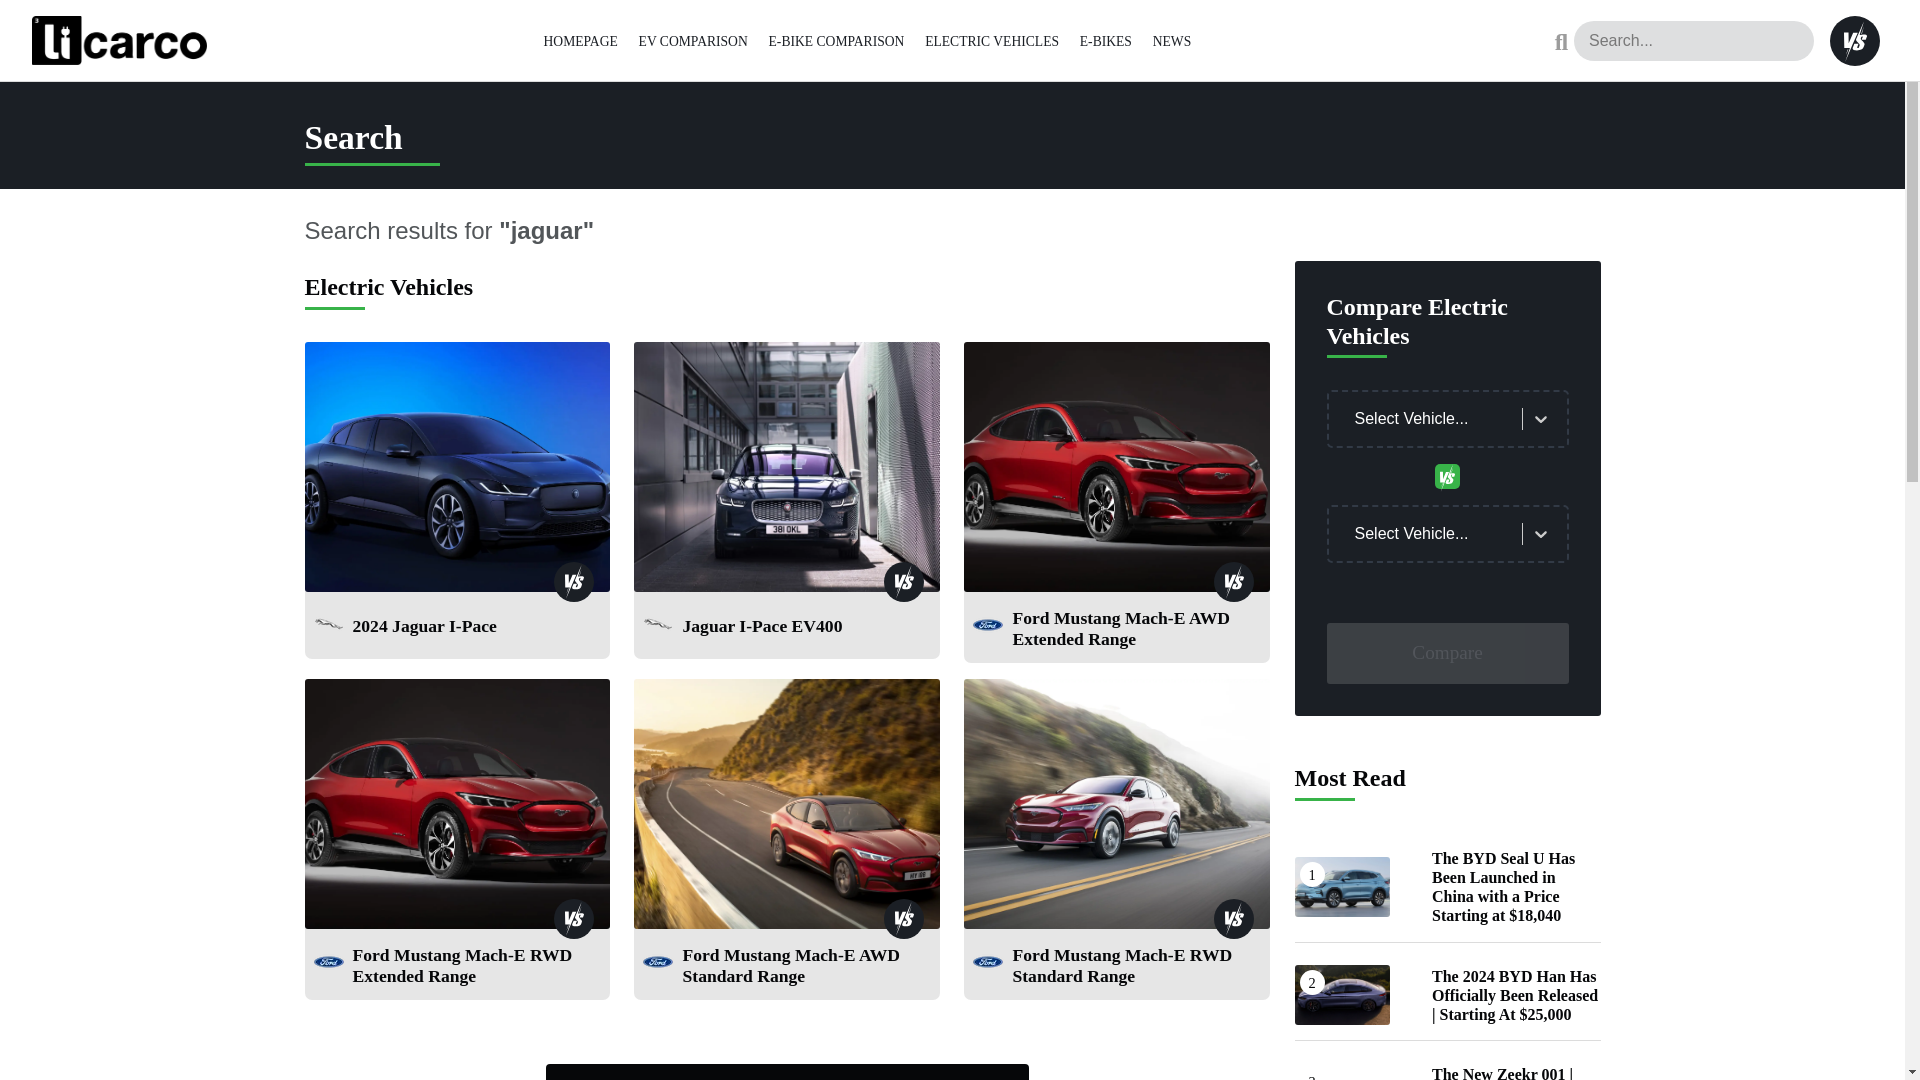  What do you see at coordinates (1136, 970) in the screenshot?
I see `Ford Mustang Mach-E RWD Standard Range` at bounding box center [1136, 970].